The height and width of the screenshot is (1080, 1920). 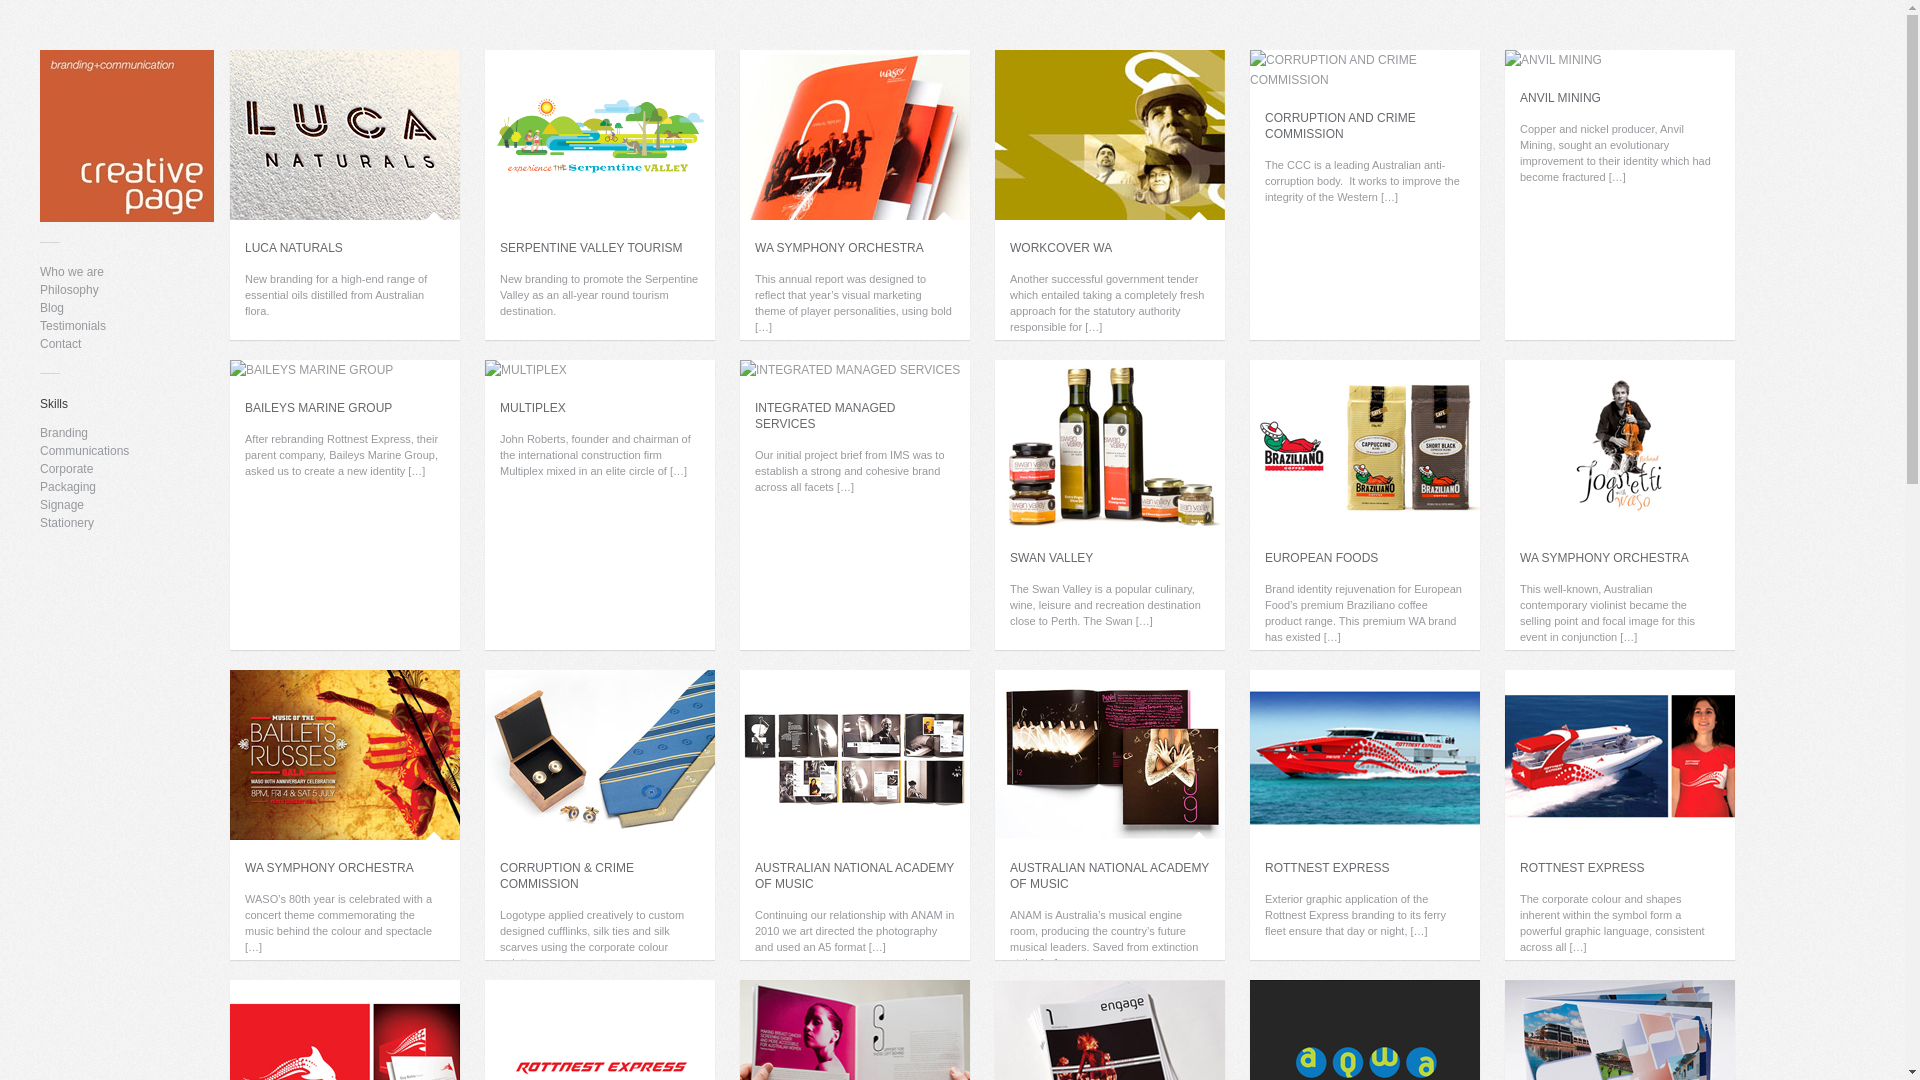 I want to click on AUSTRALIAN NATIONAL ACADEMY OF MUSIC, so click(x=854, y=876).